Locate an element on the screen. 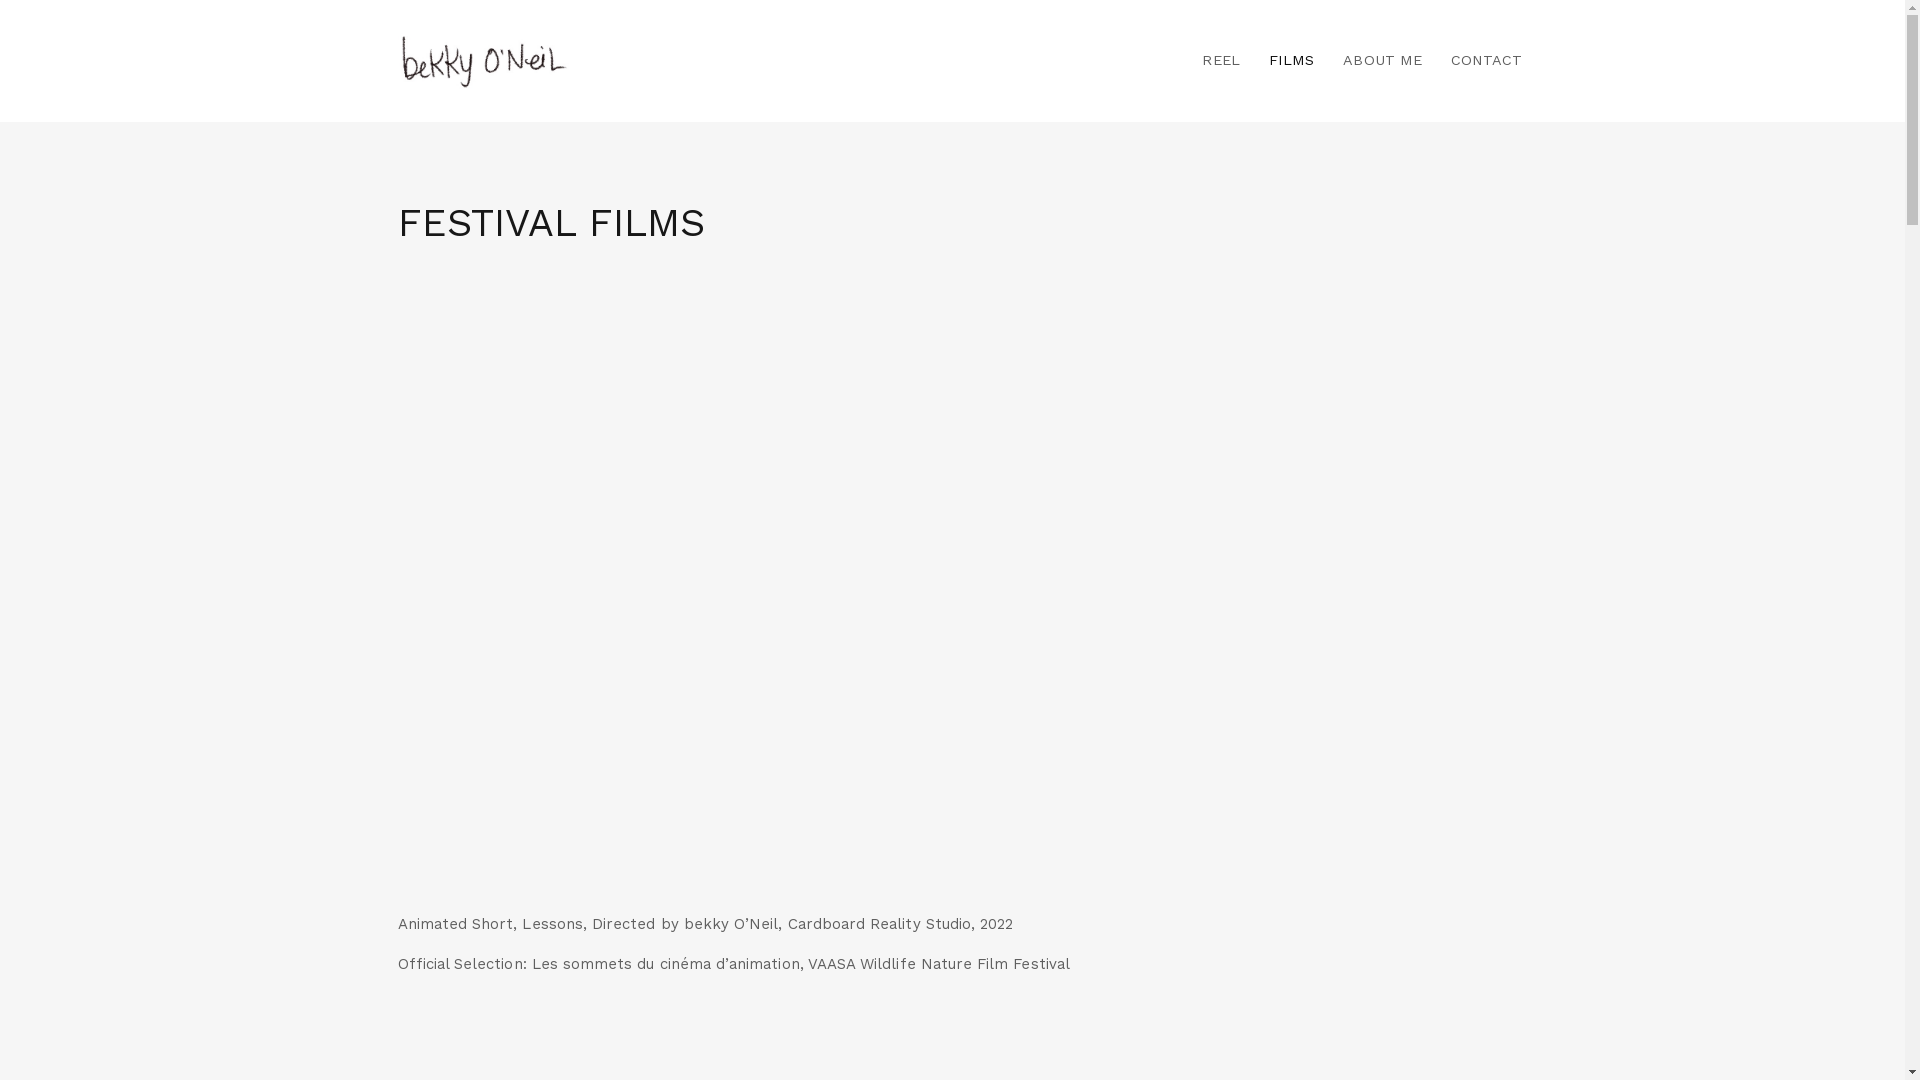  Lessons is located at coordinates (953, 592).